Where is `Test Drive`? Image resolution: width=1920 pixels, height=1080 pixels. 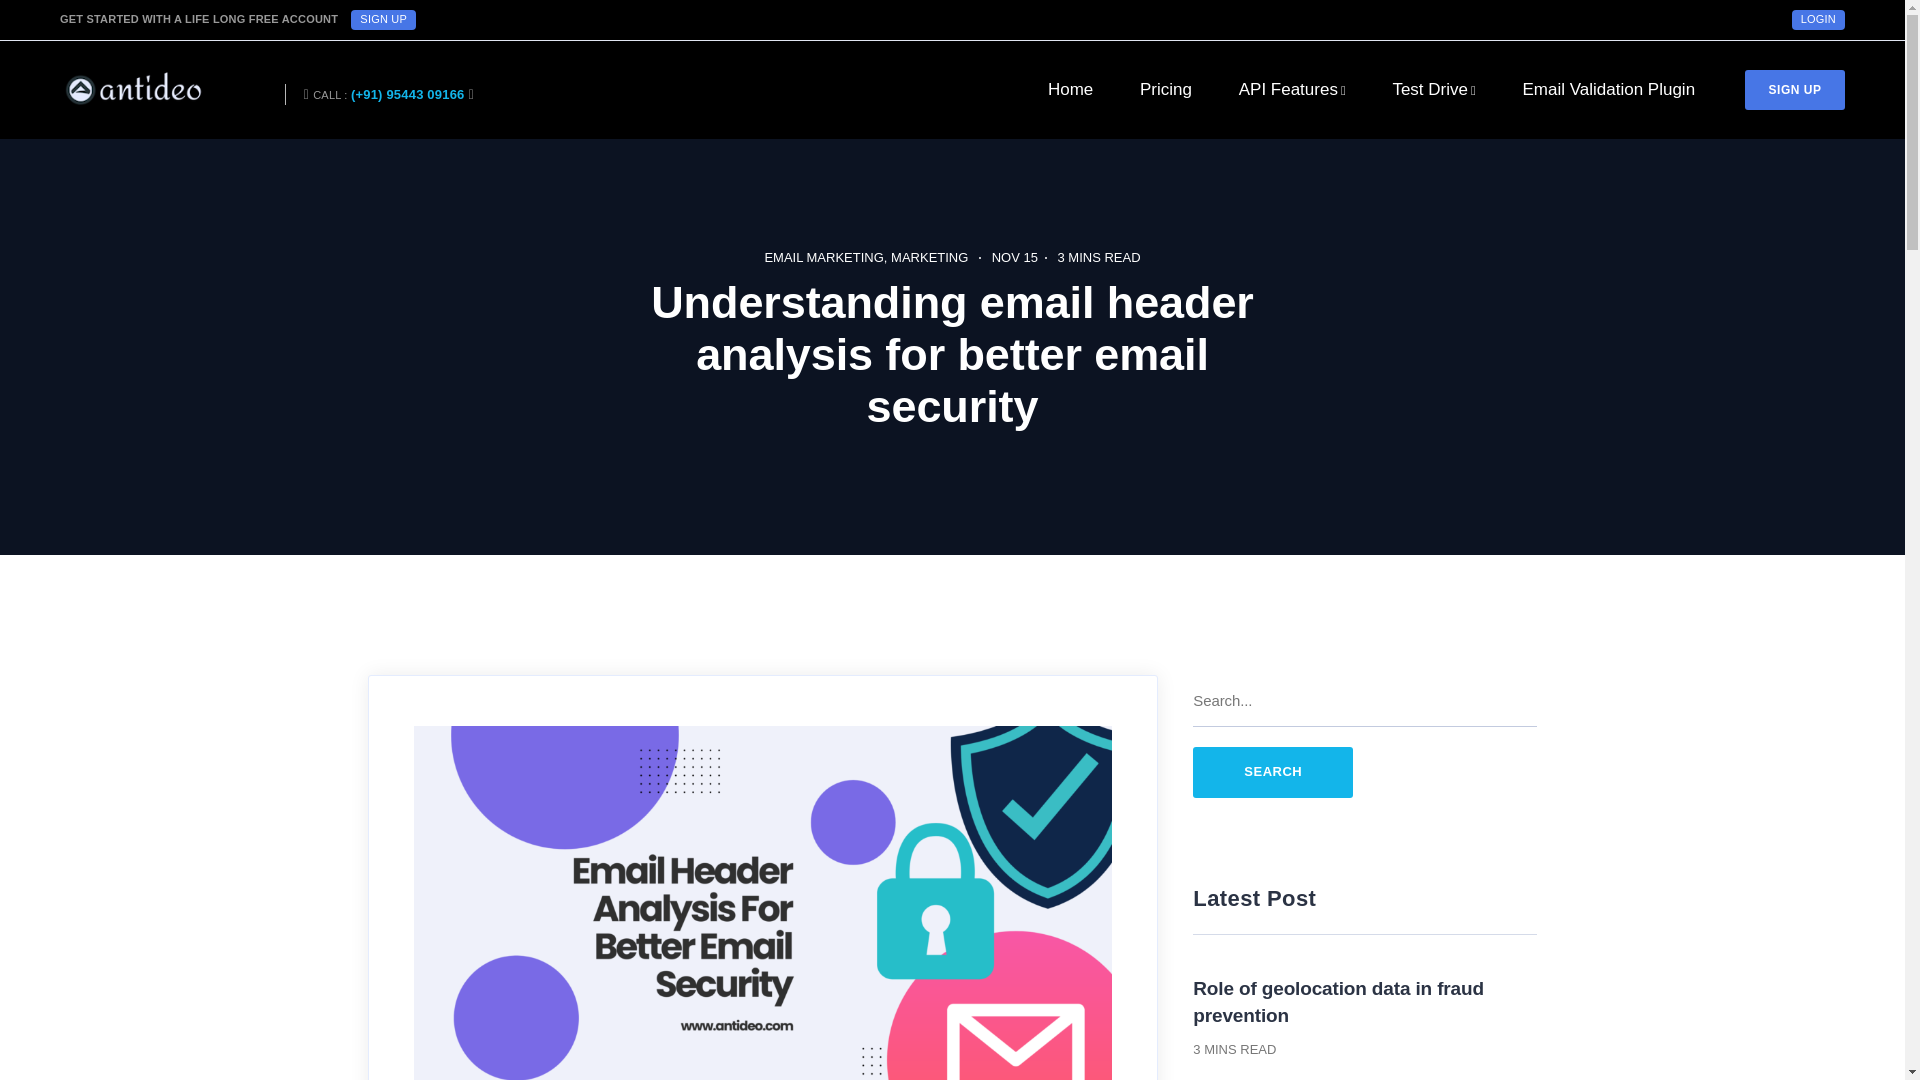
Test Drive is located at coordinates (1433, 90).